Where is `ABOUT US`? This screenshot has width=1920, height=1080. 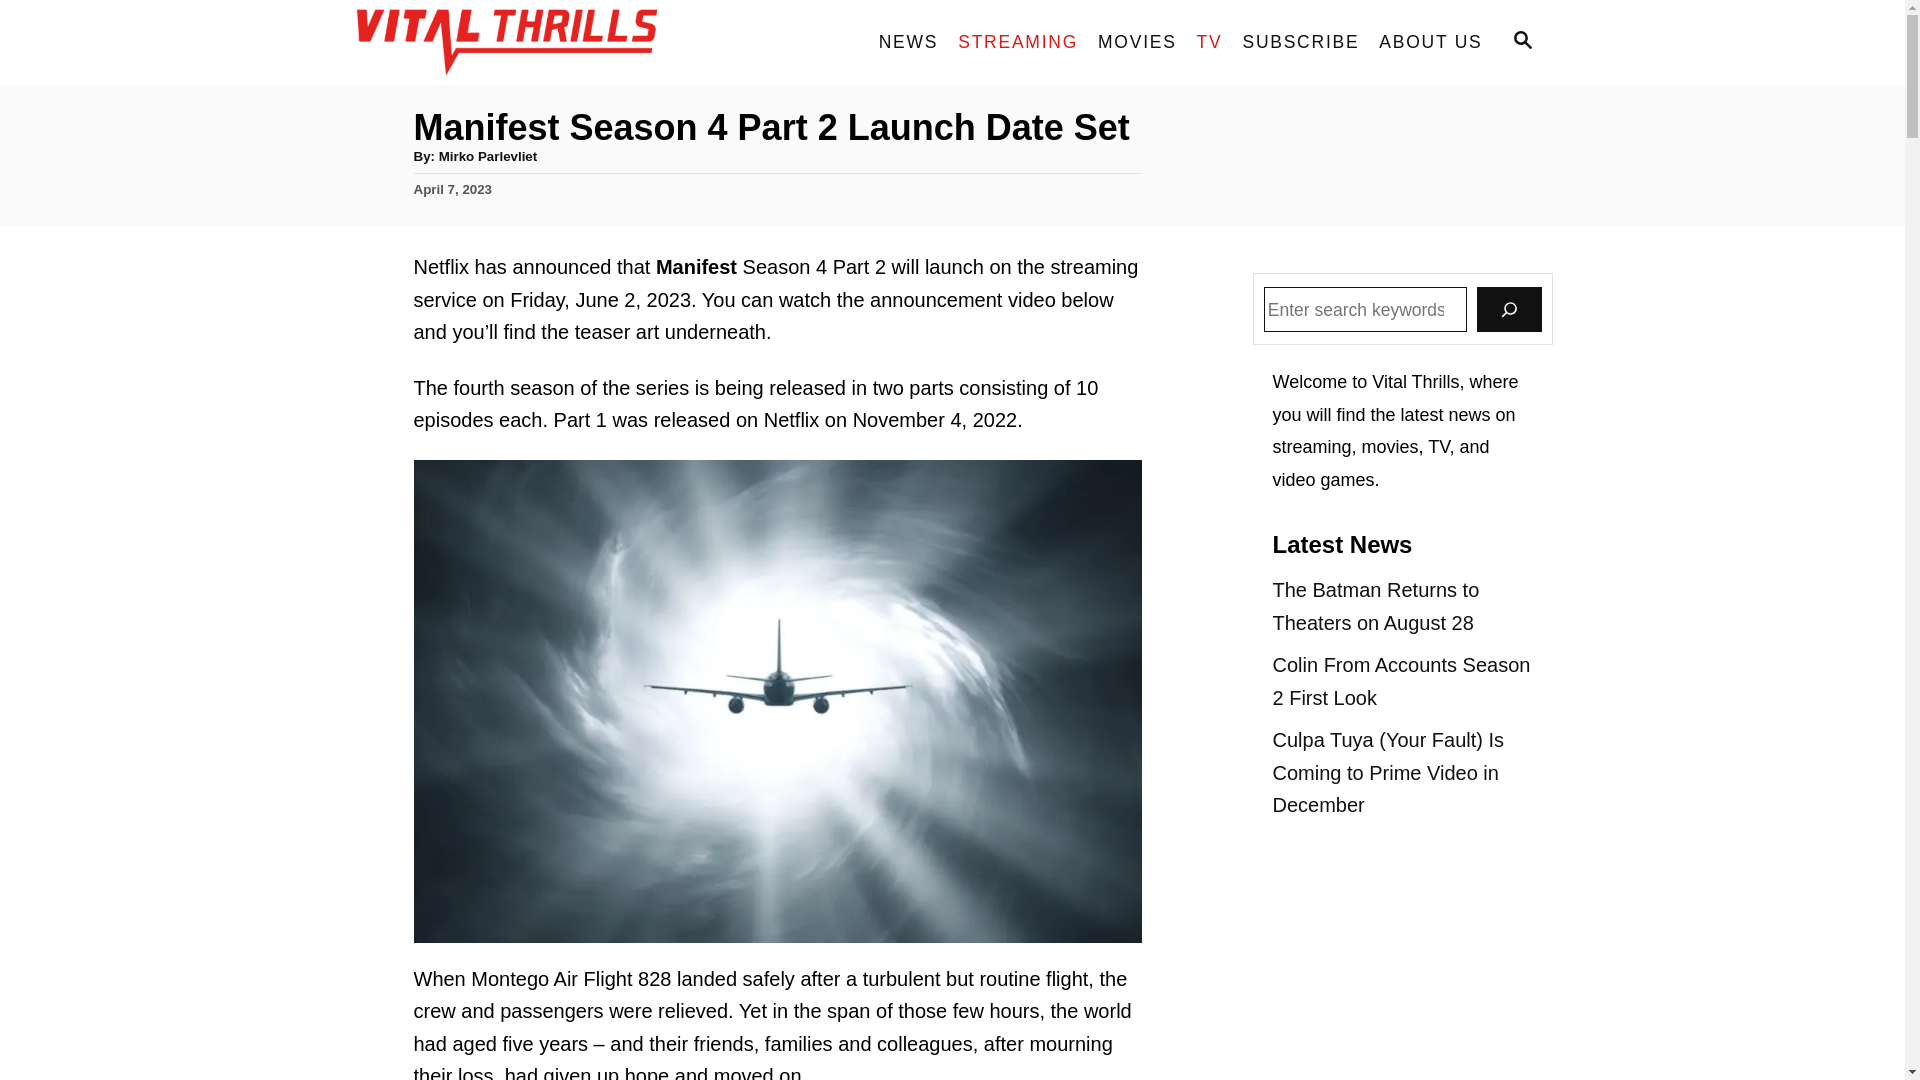
ABOUT US is located at coordinates (1430, 42).